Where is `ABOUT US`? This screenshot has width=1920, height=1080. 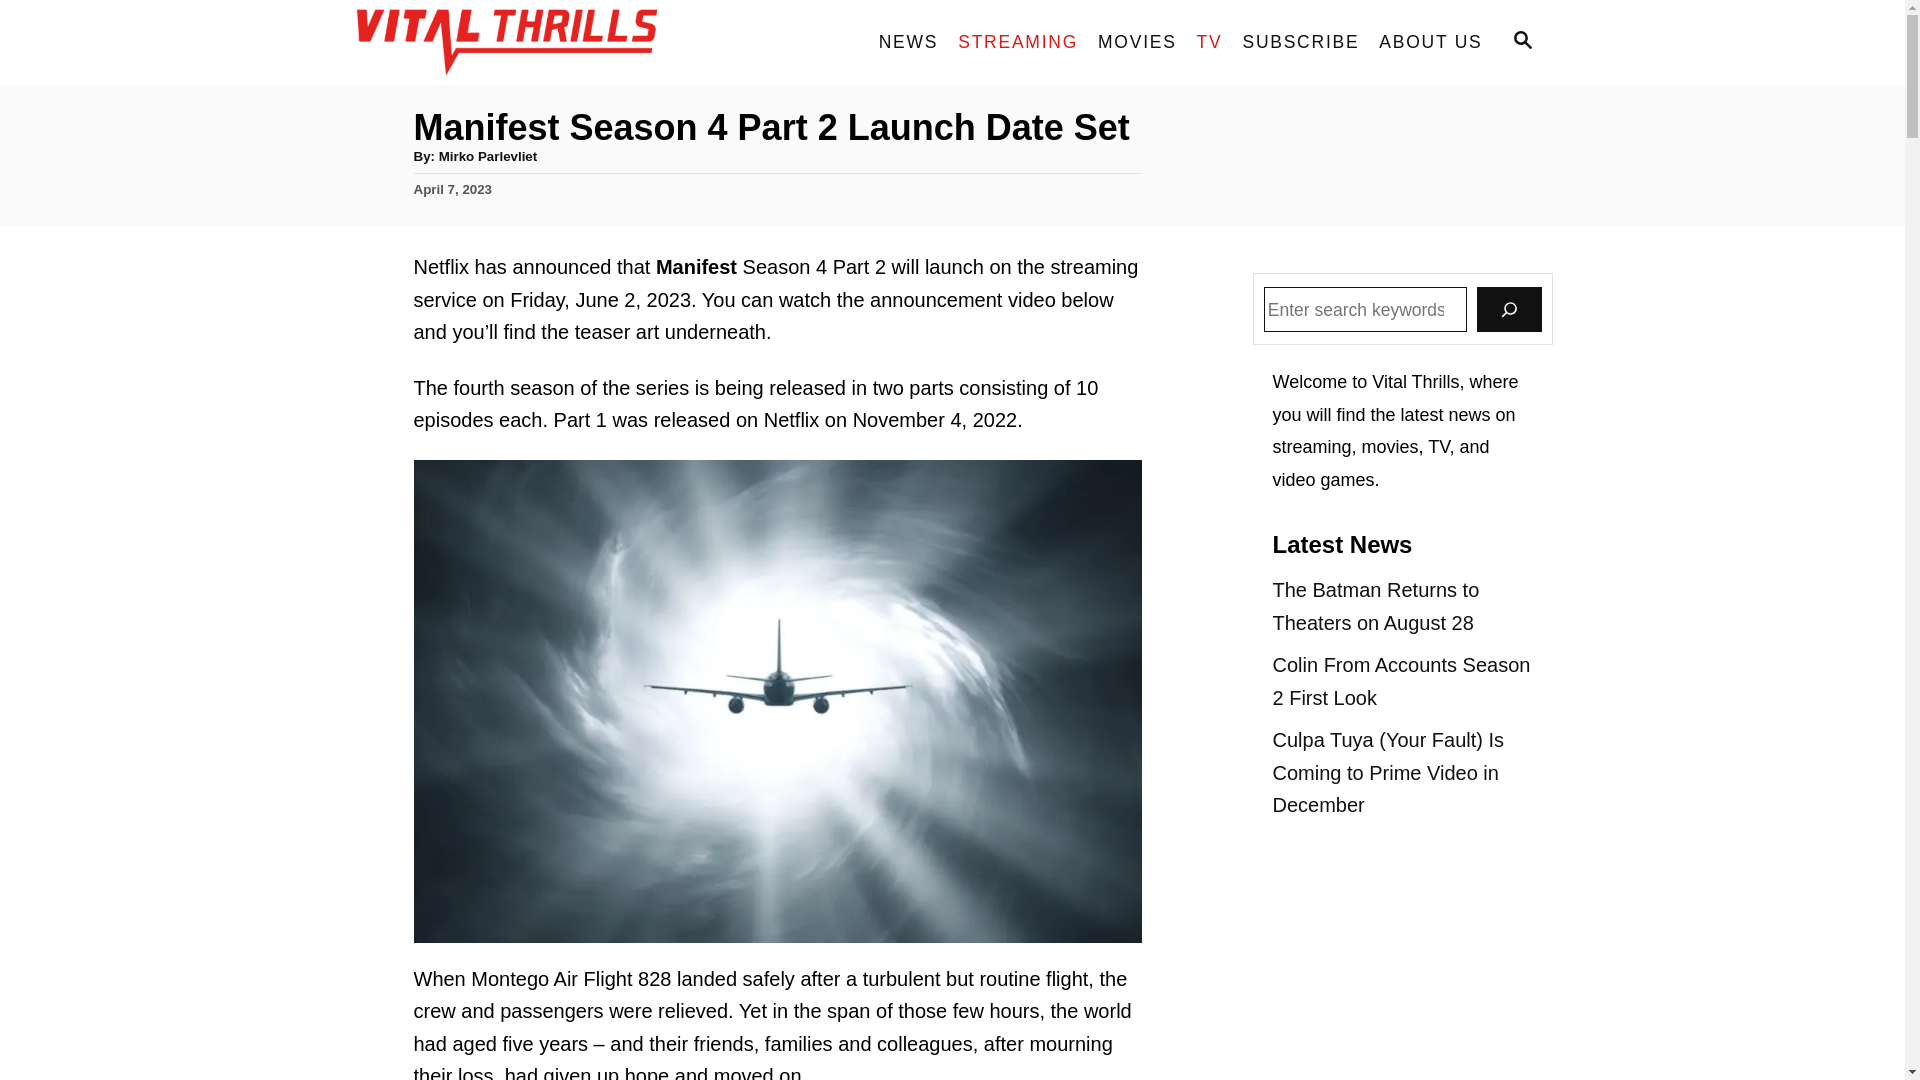
ABOUT US is located at coordinates (1430, 42).